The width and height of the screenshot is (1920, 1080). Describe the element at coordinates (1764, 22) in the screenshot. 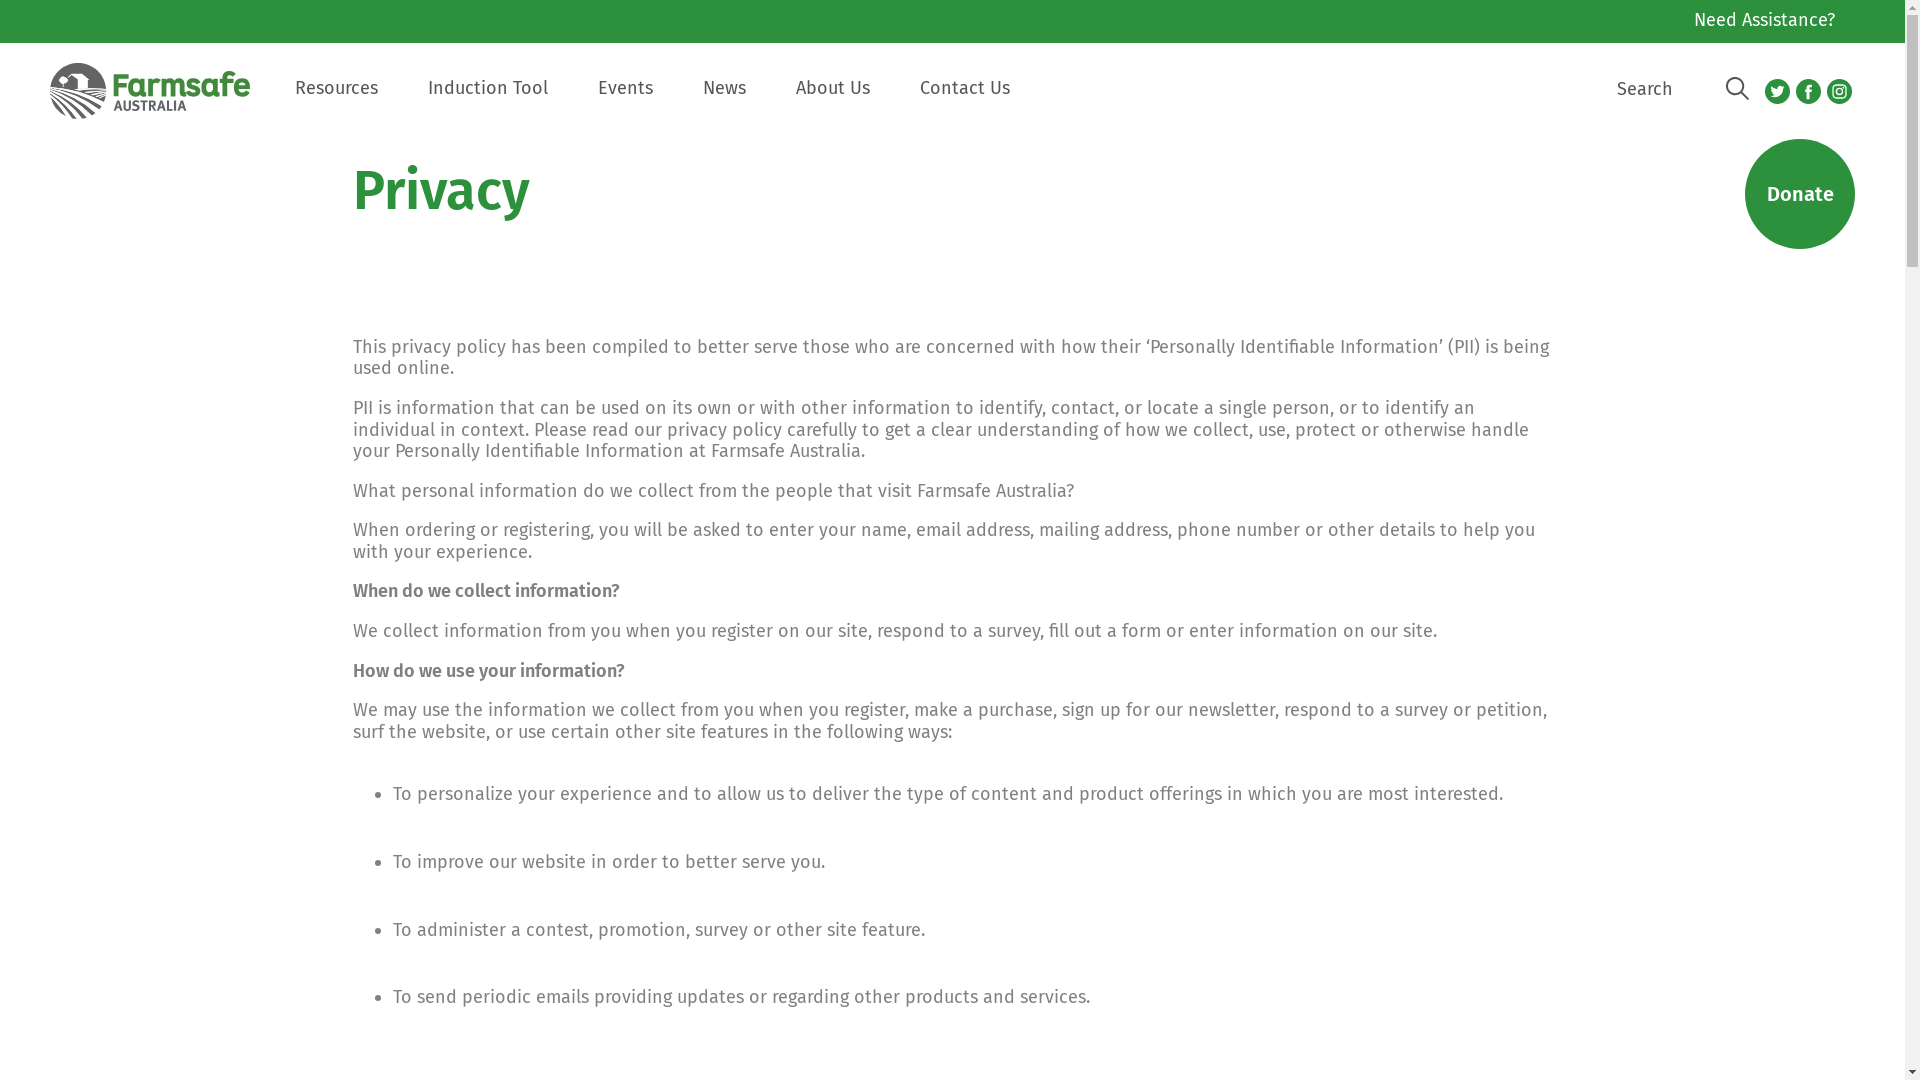

I see `Need Assistance?` at that location.